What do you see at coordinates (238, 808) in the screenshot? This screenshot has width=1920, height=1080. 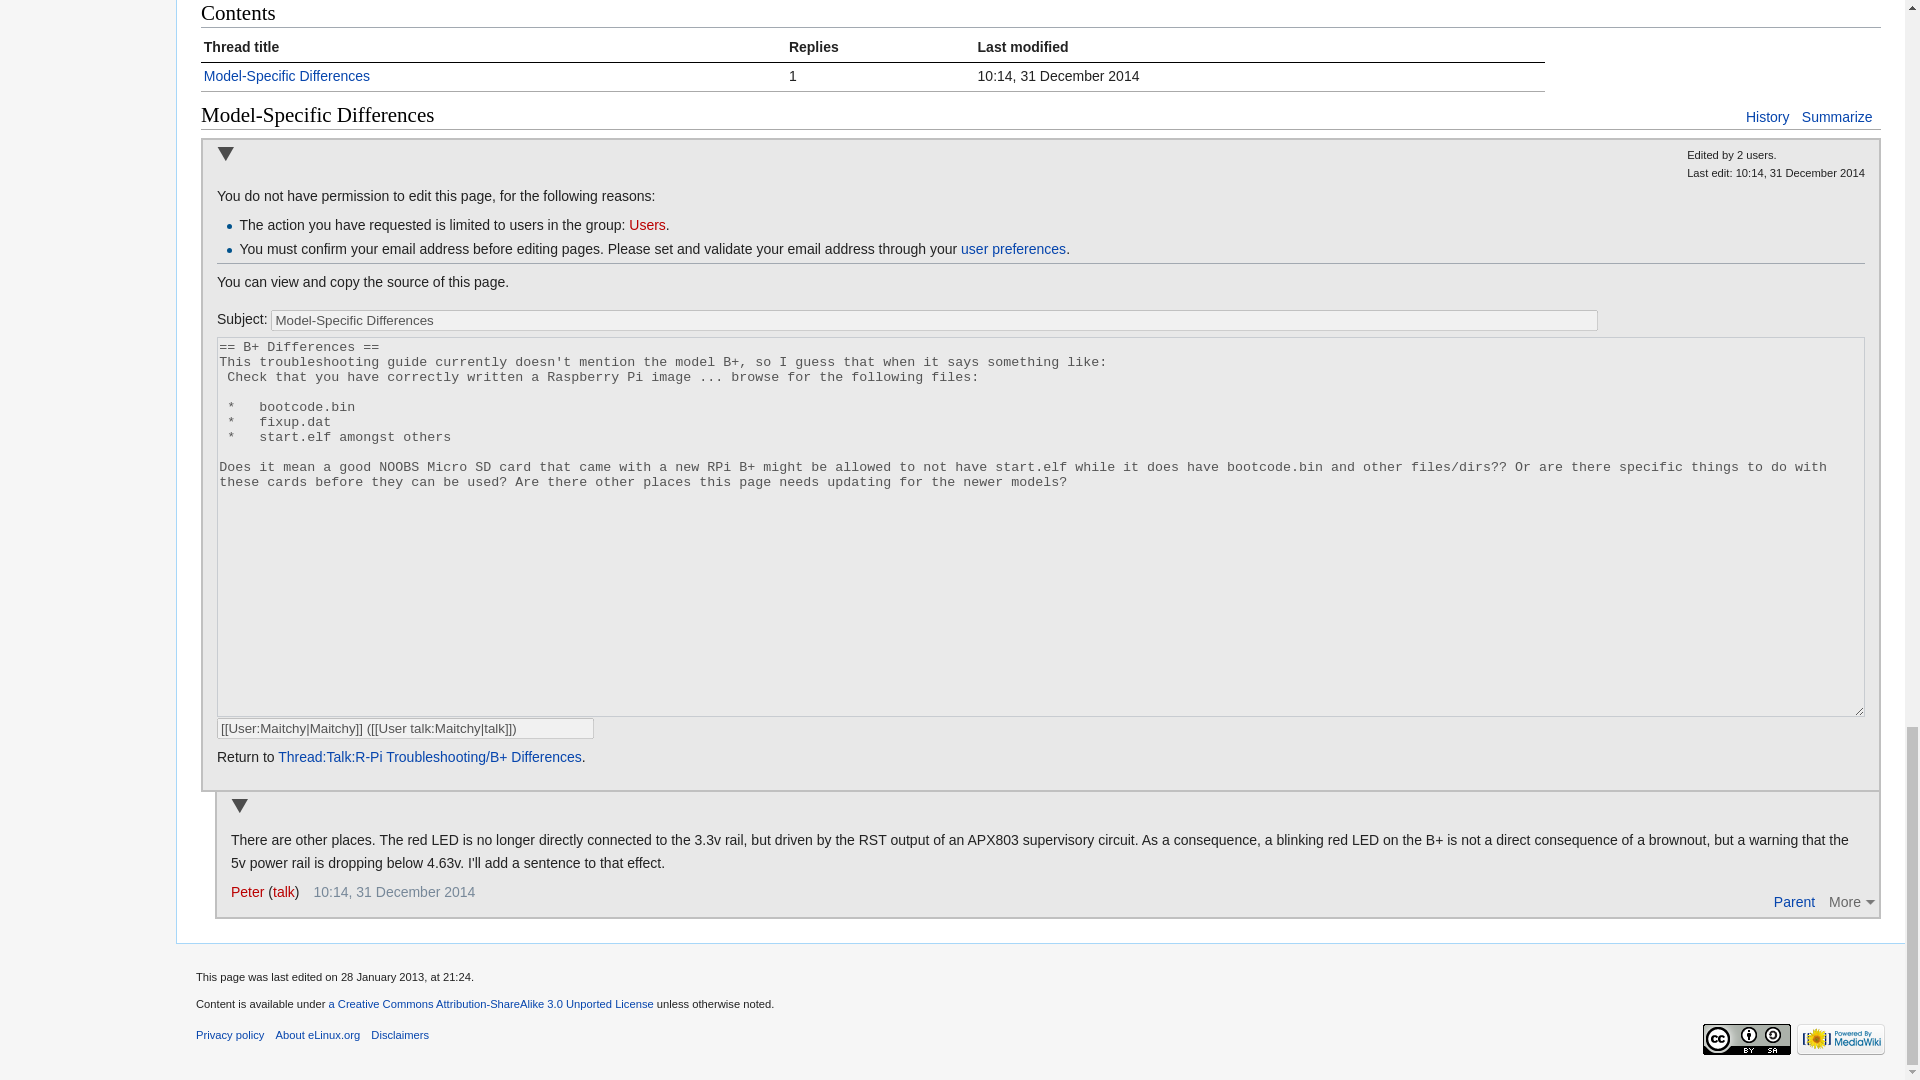 I see `Collapse` at bounding box center [238, 808].